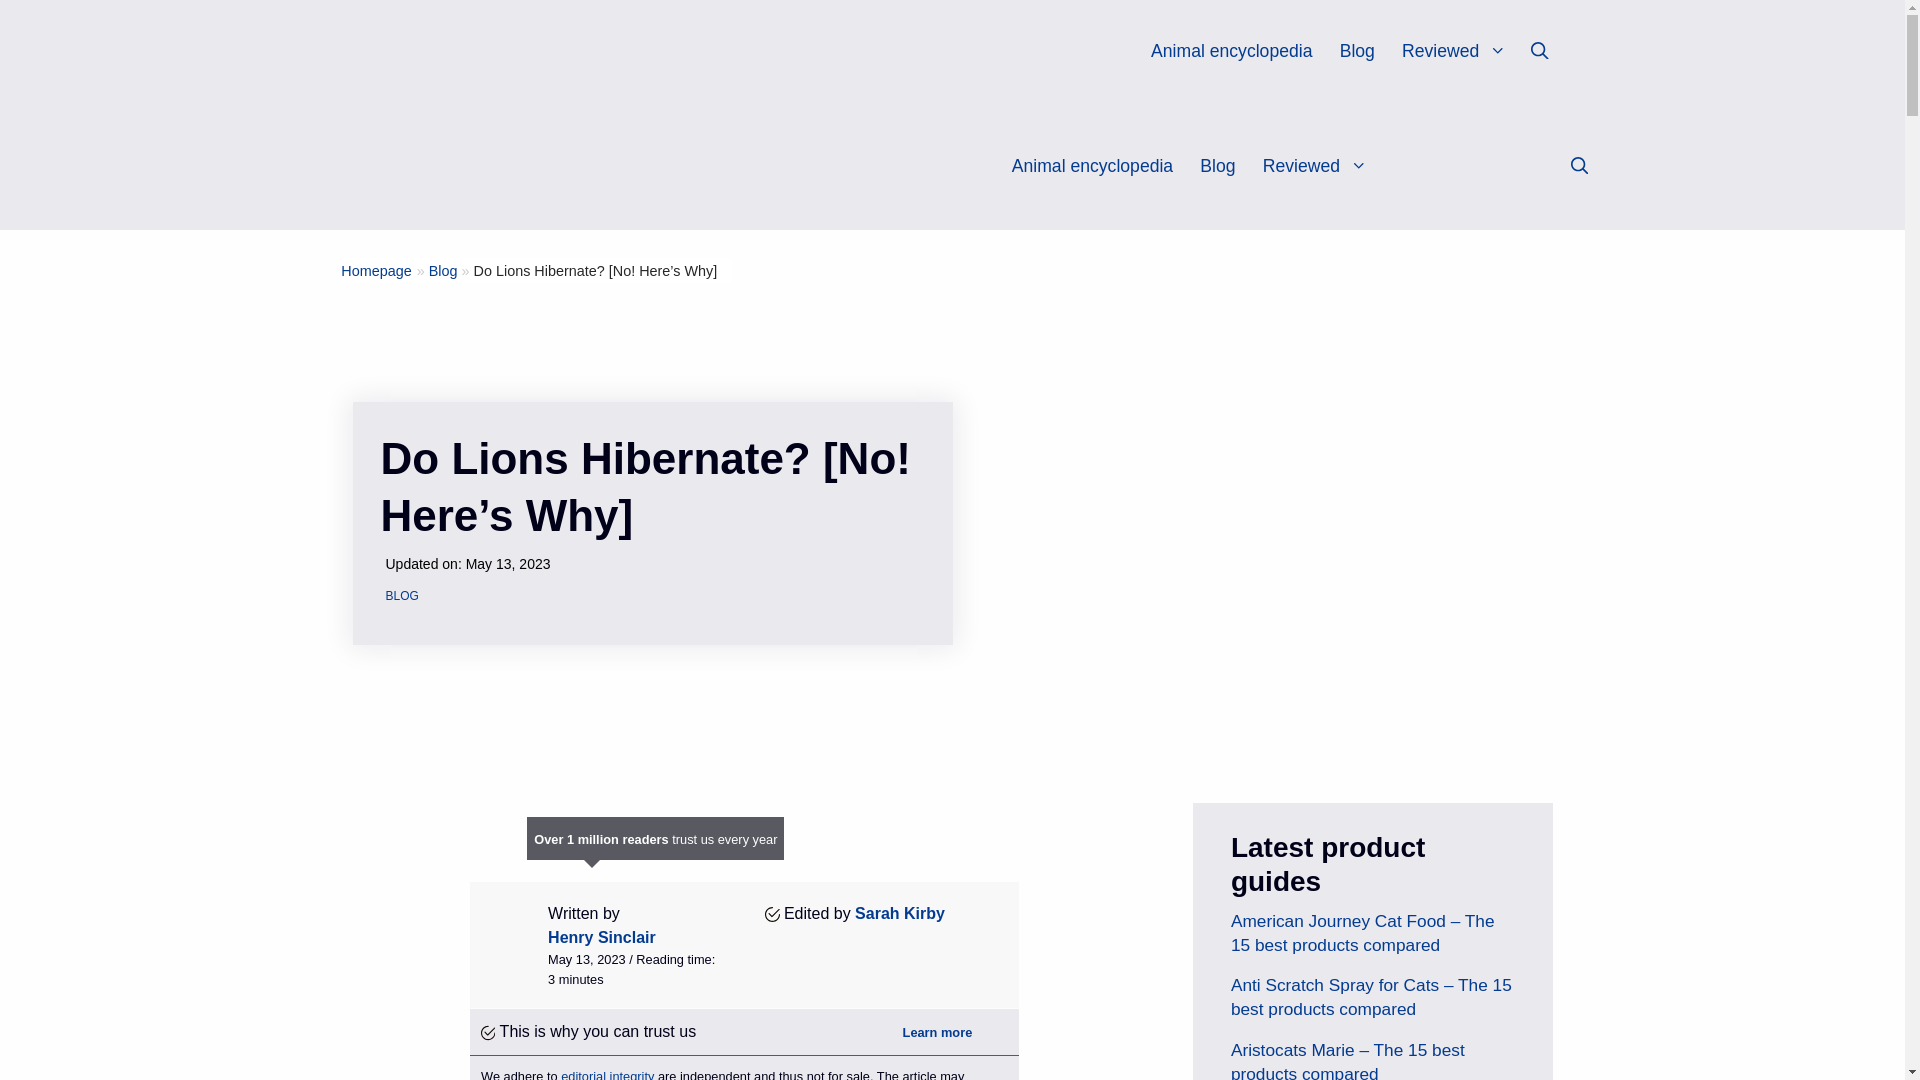  What do you see at coordinates (1462, 52) in the screenshot?
I see `Reviewed` at bounding box center [1462, 52].